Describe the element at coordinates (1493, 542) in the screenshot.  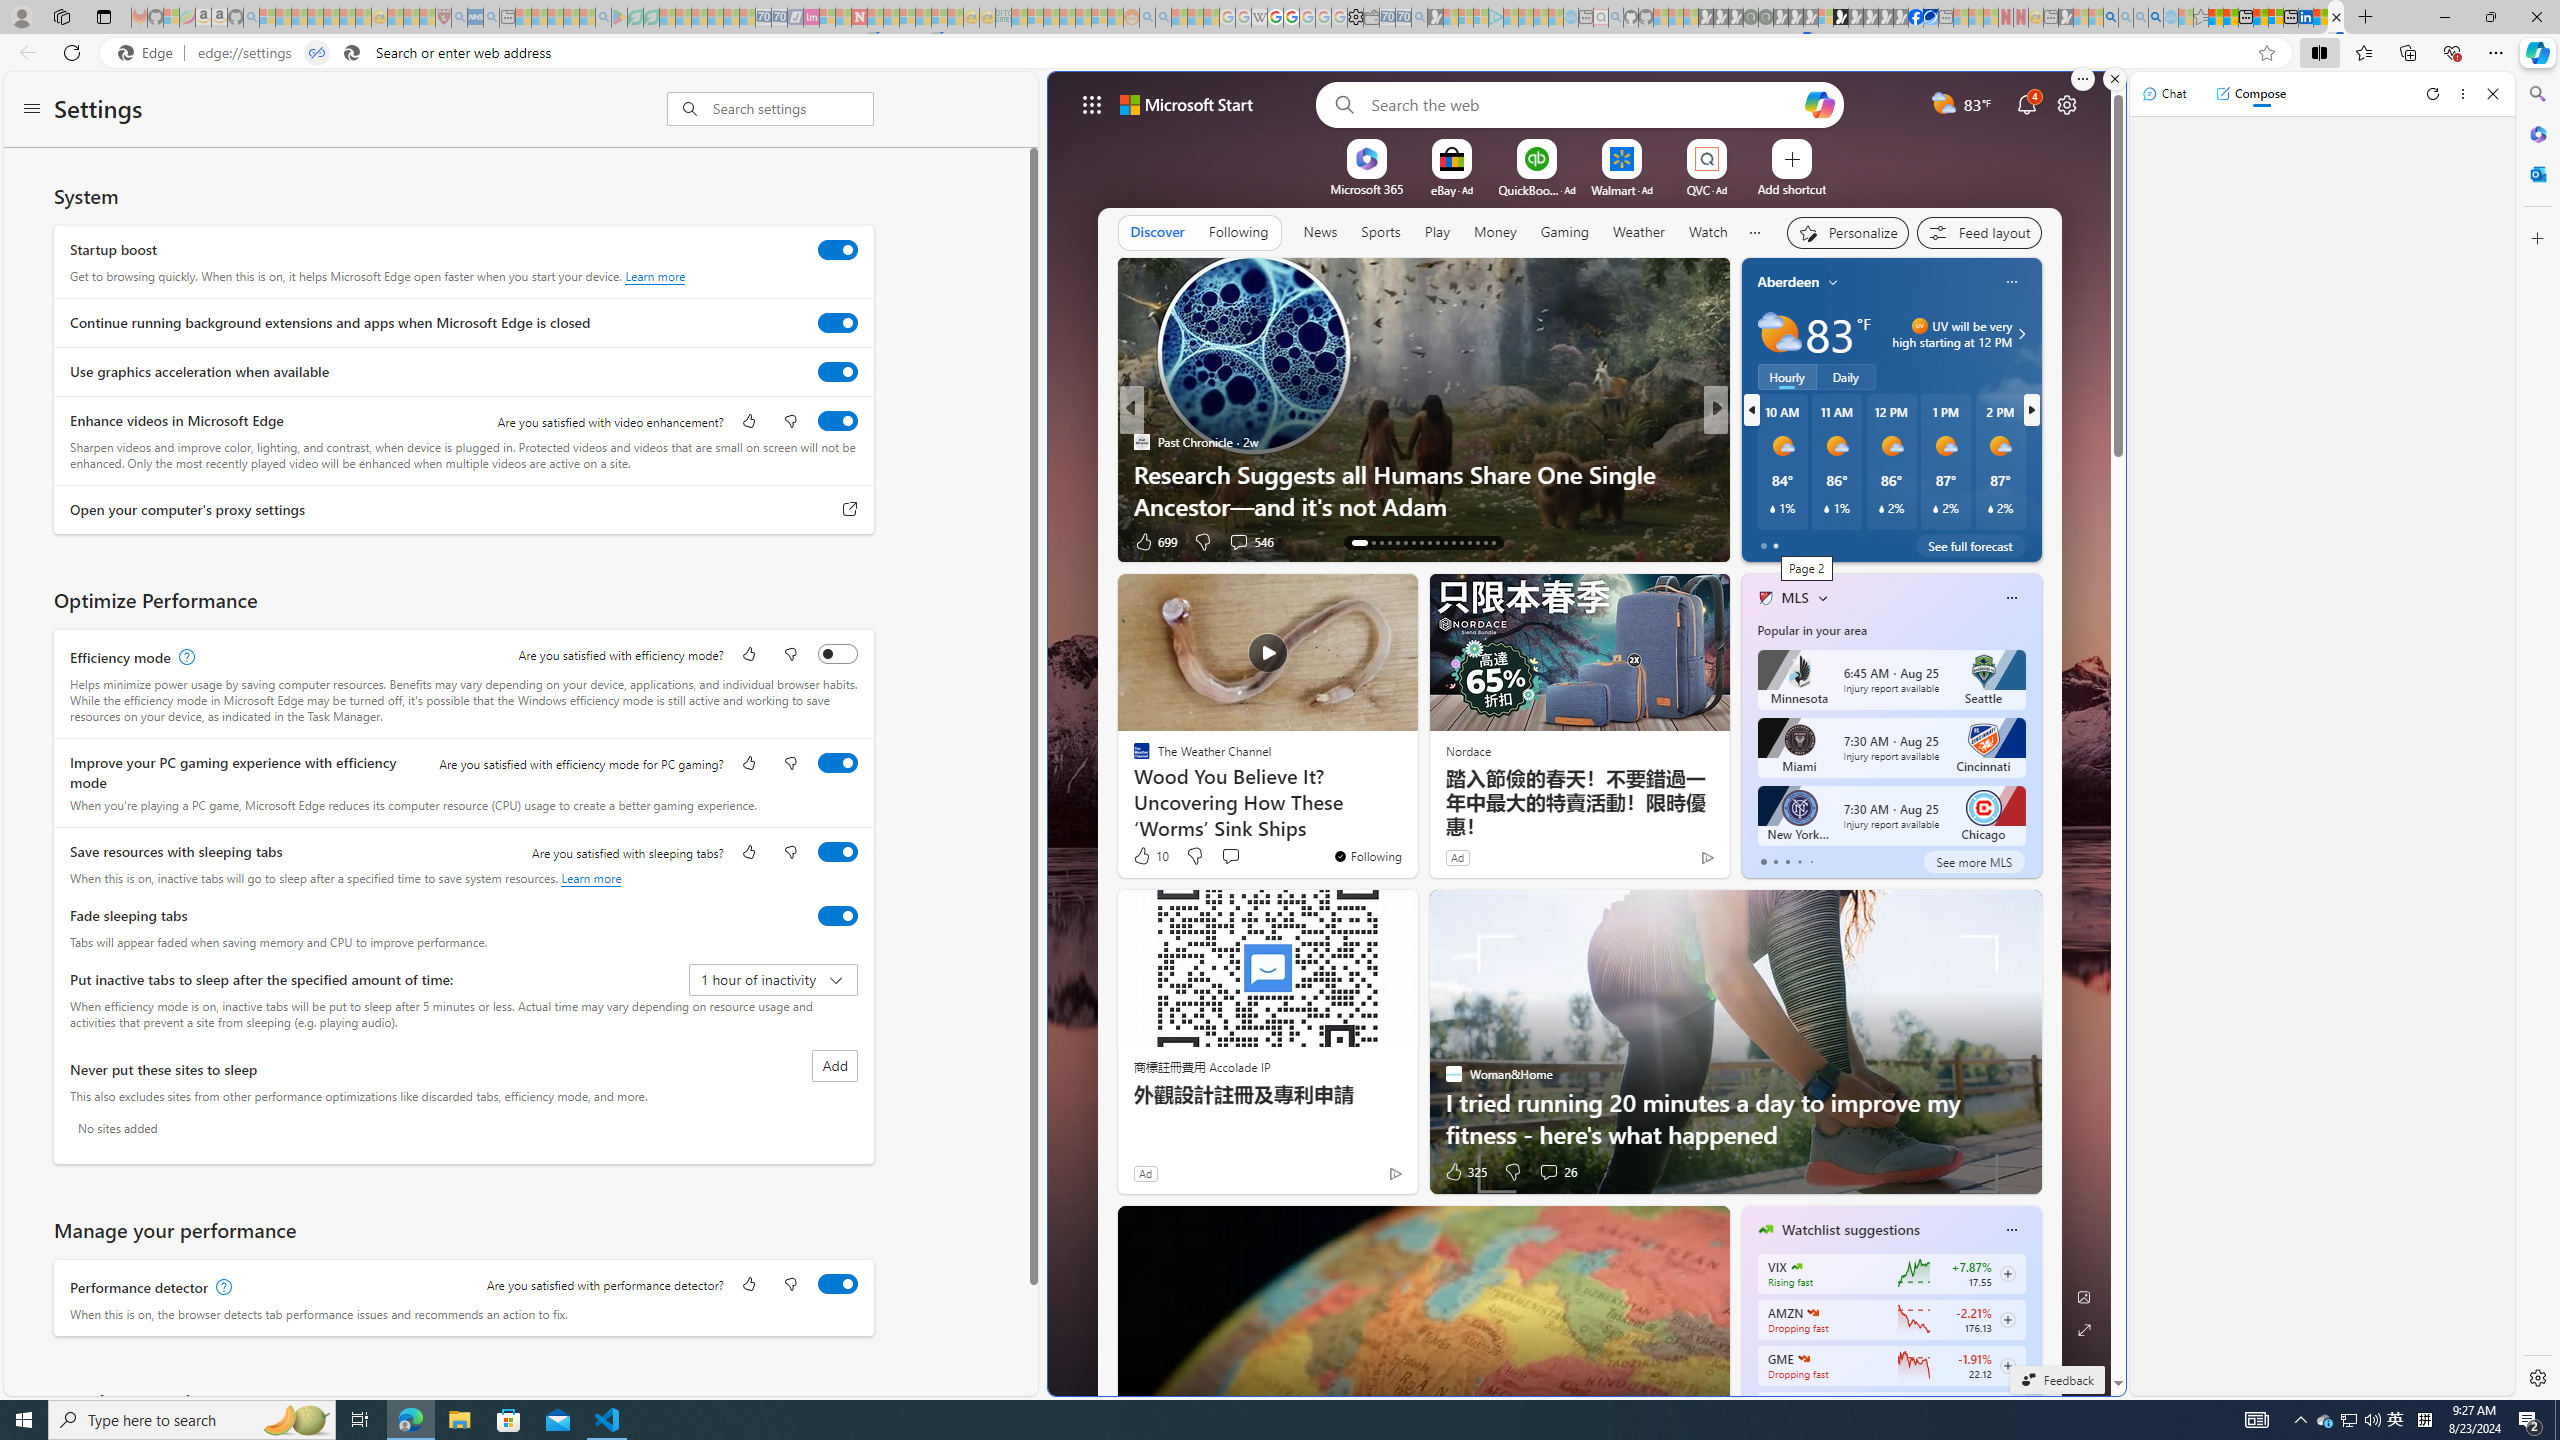
I see `AutomationID: tab-36` at that location.